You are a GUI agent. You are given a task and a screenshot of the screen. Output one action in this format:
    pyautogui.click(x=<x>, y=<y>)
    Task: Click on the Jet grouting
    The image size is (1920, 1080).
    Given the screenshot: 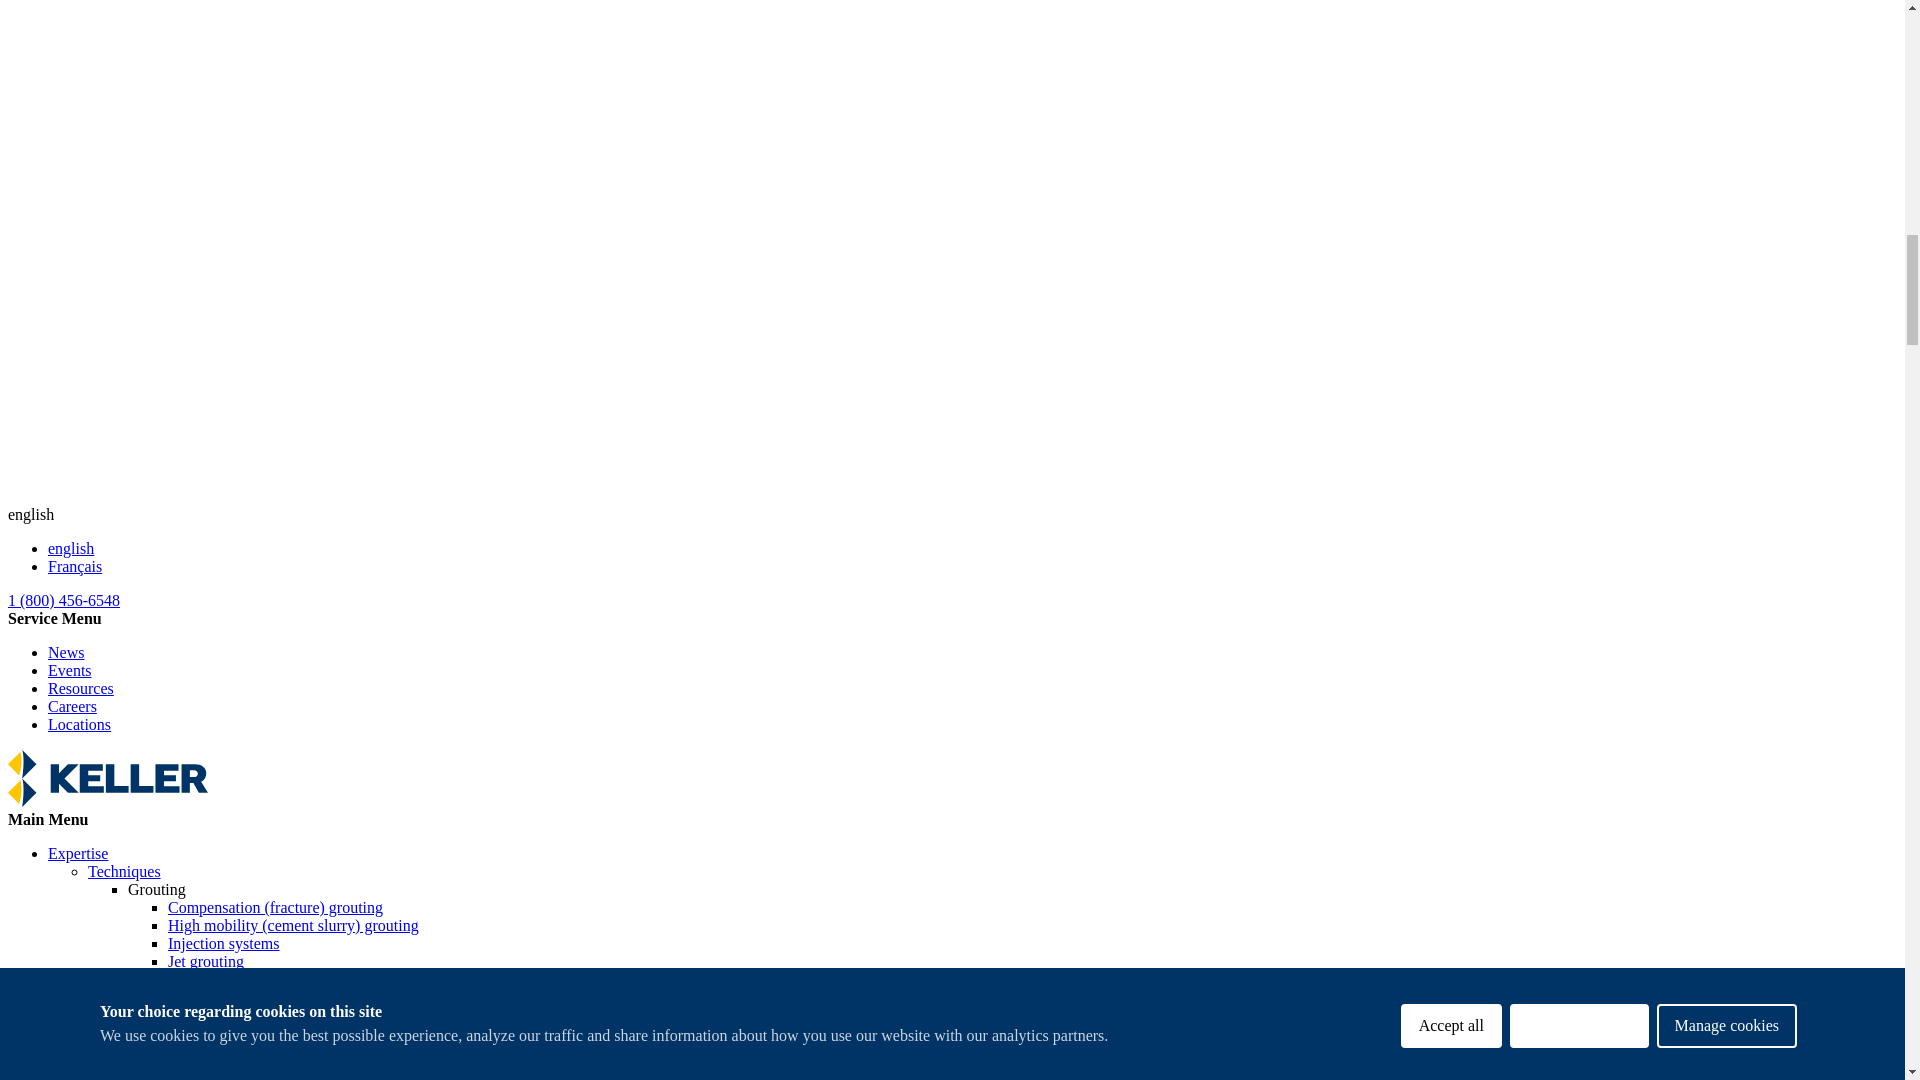 What is the action you would take?
    pyautogui.click(x=206, y=960)
    